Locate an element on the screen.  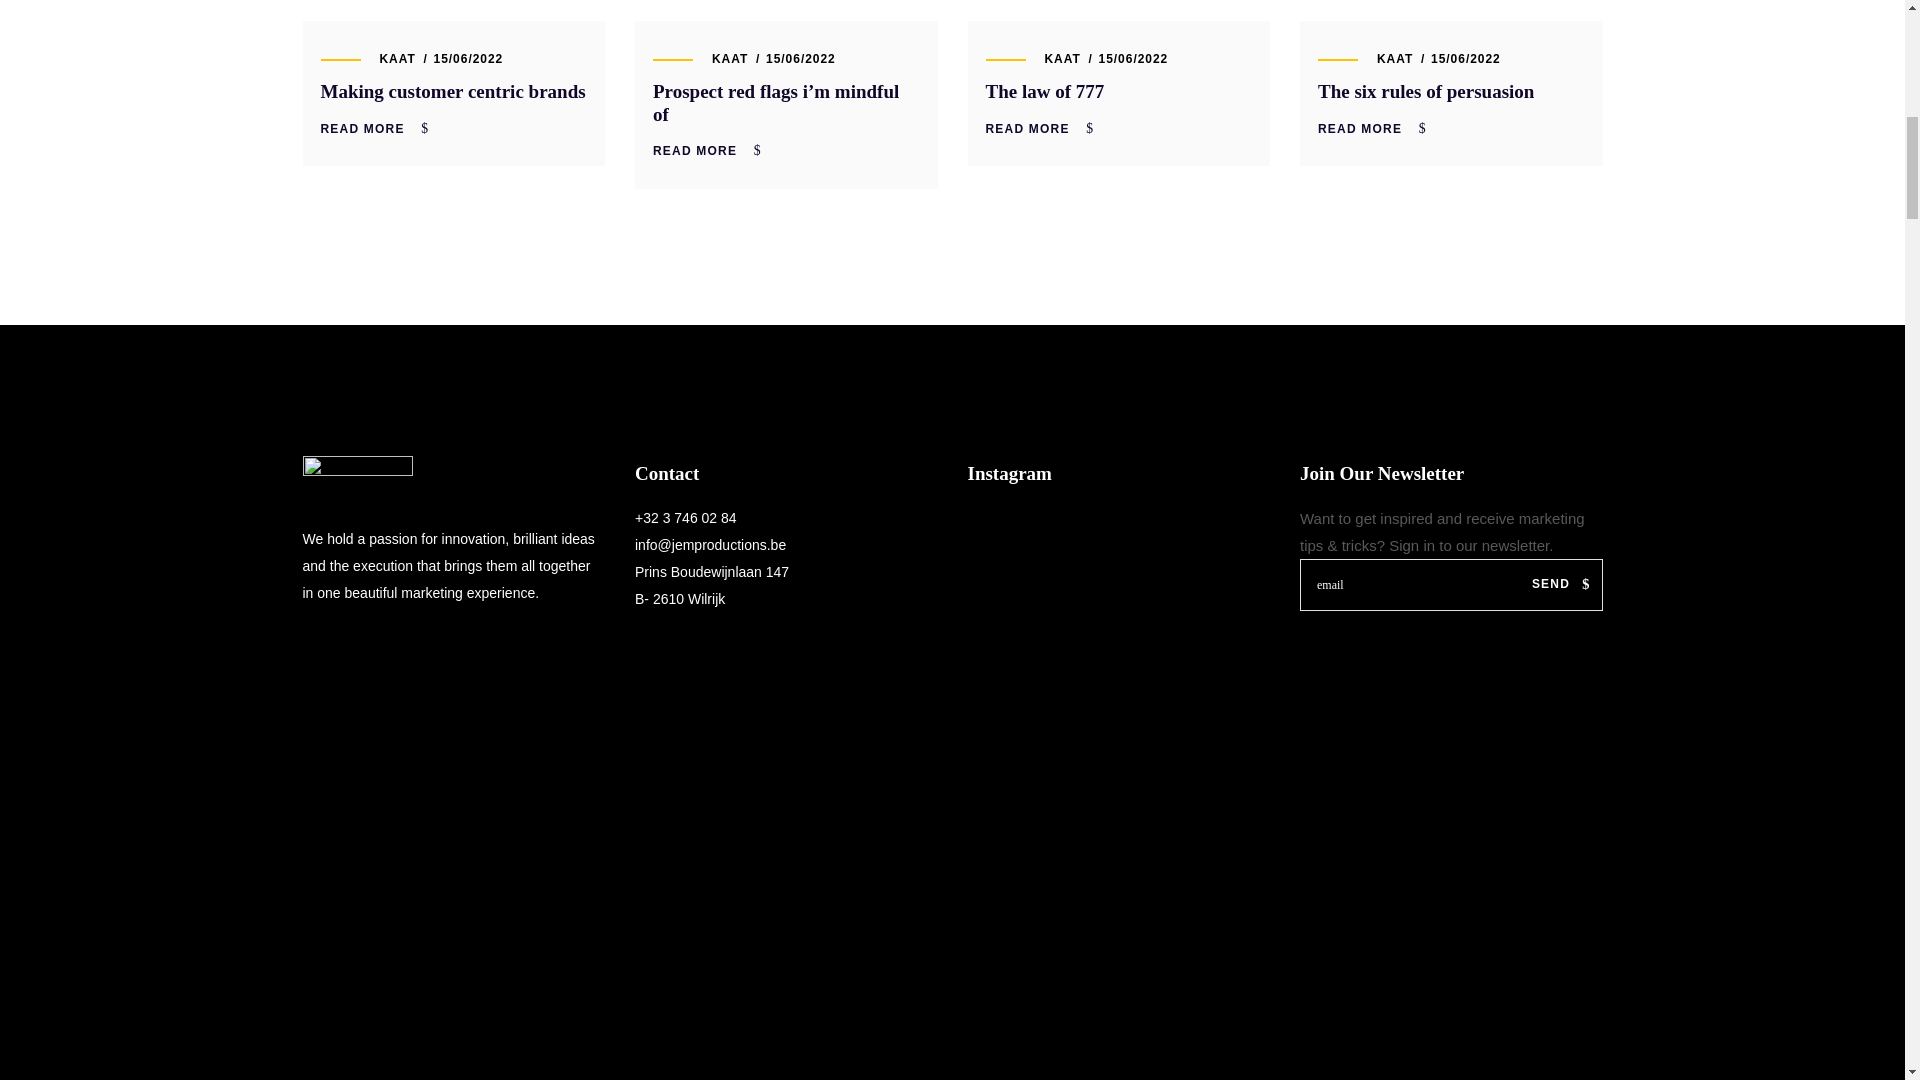
The six rules of persuasion is located at coordinates (1426, 91).